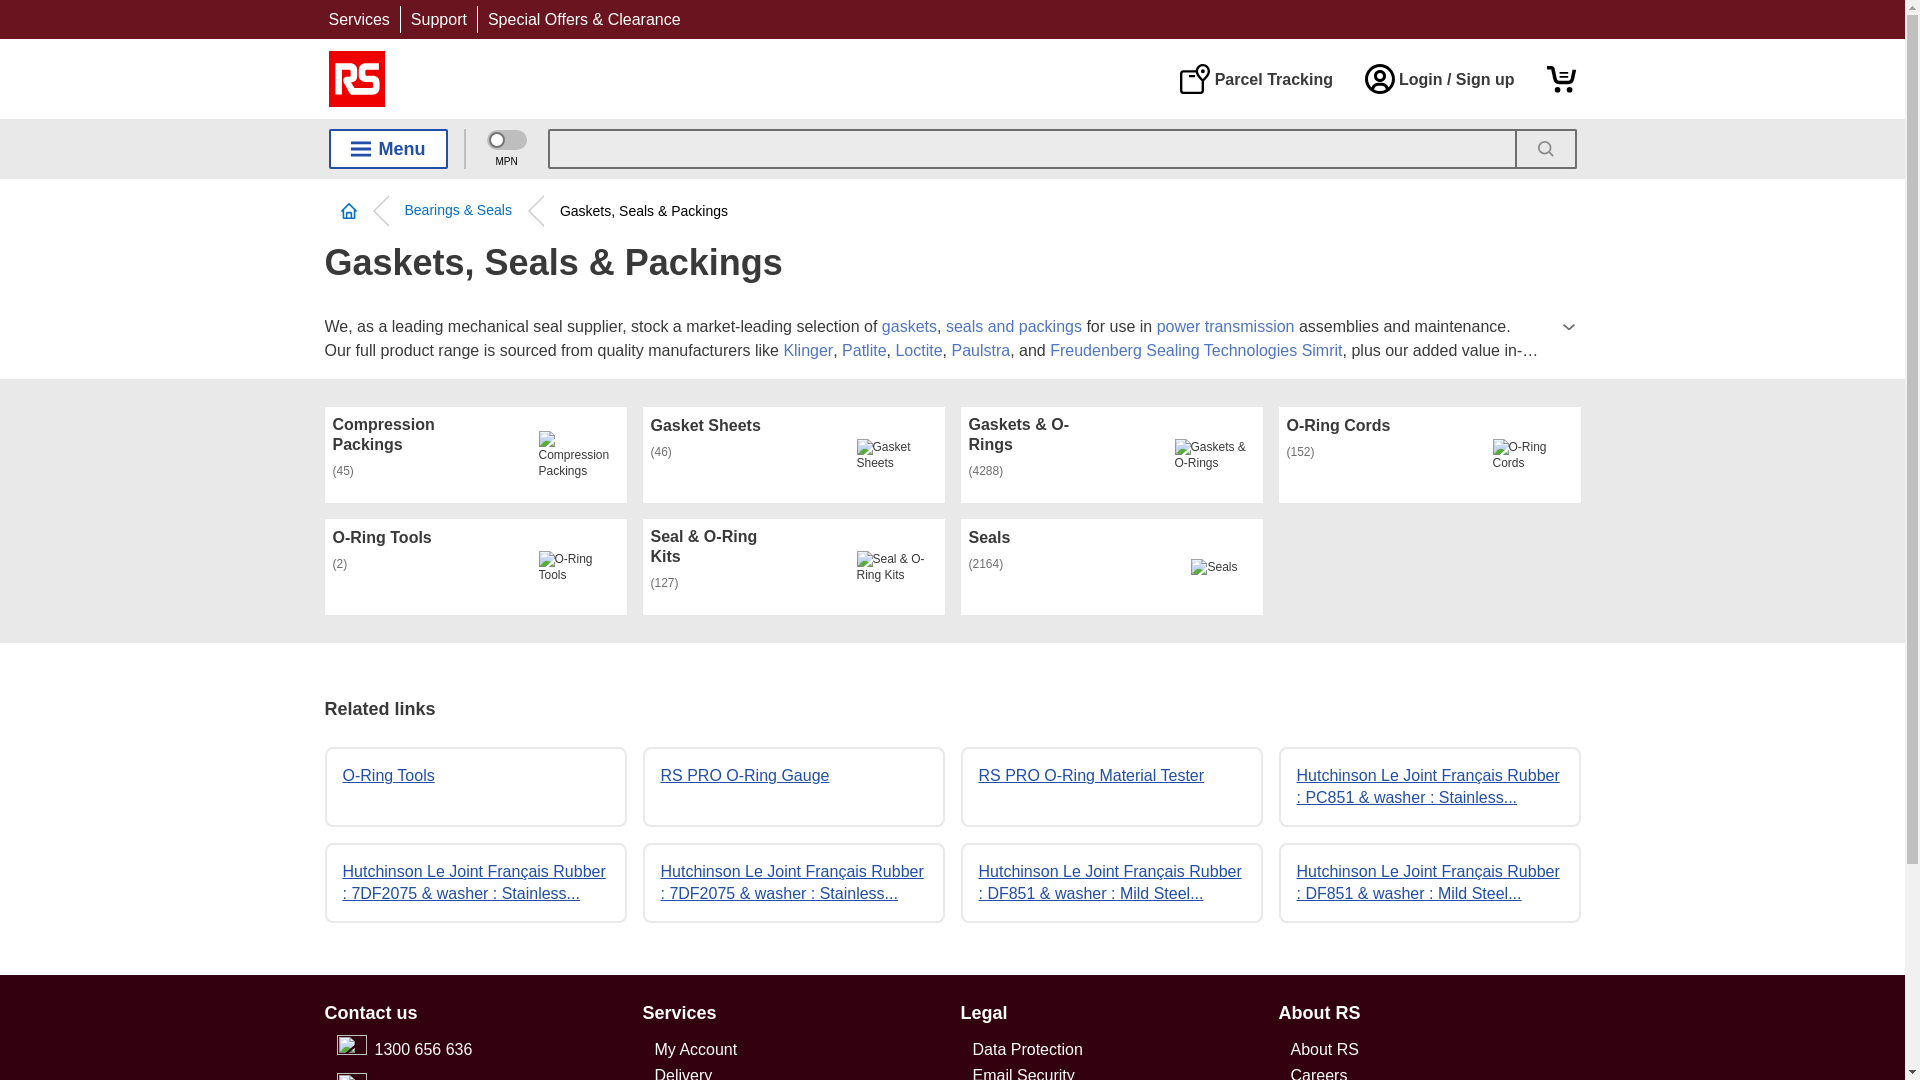  I want to click on Parcel Tracking, so click(1255, 78).